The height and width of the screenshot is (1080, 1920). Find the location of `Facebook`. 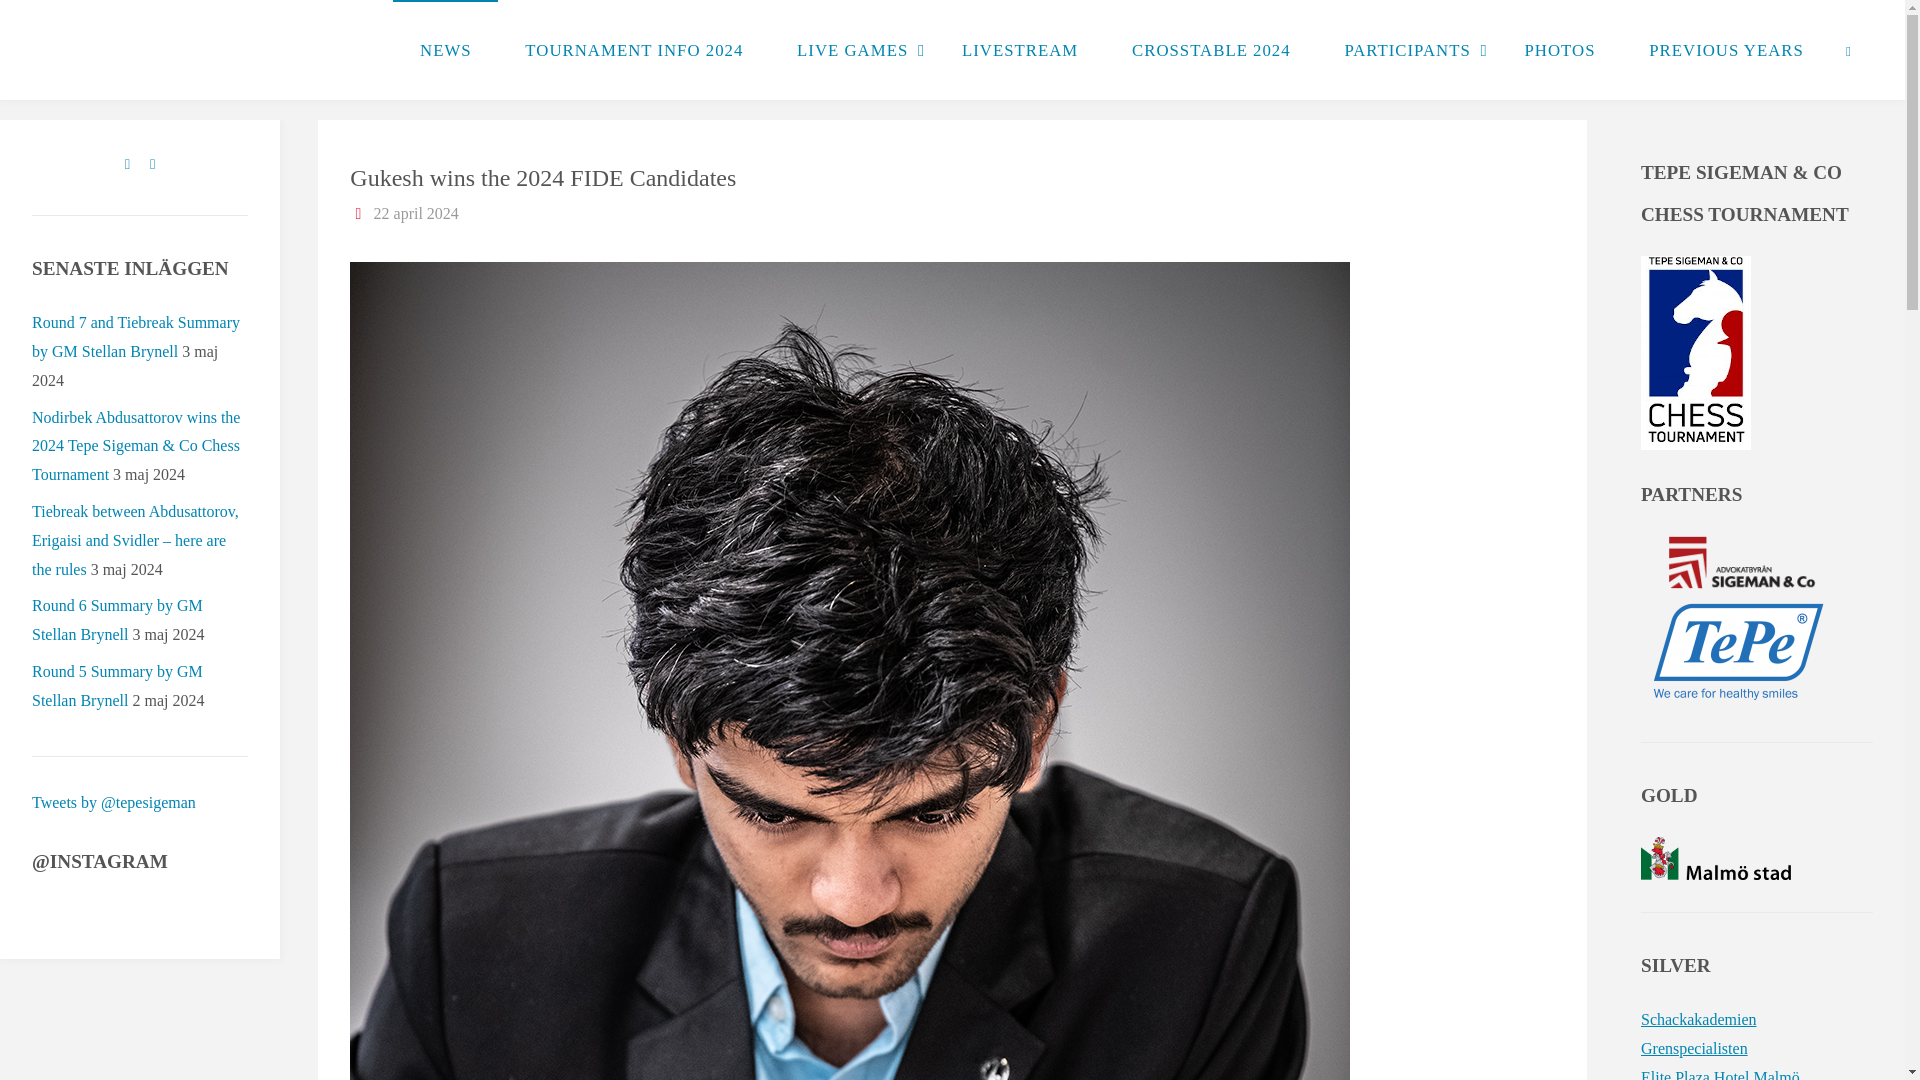

Facebook is located at coordinates (128, 165).